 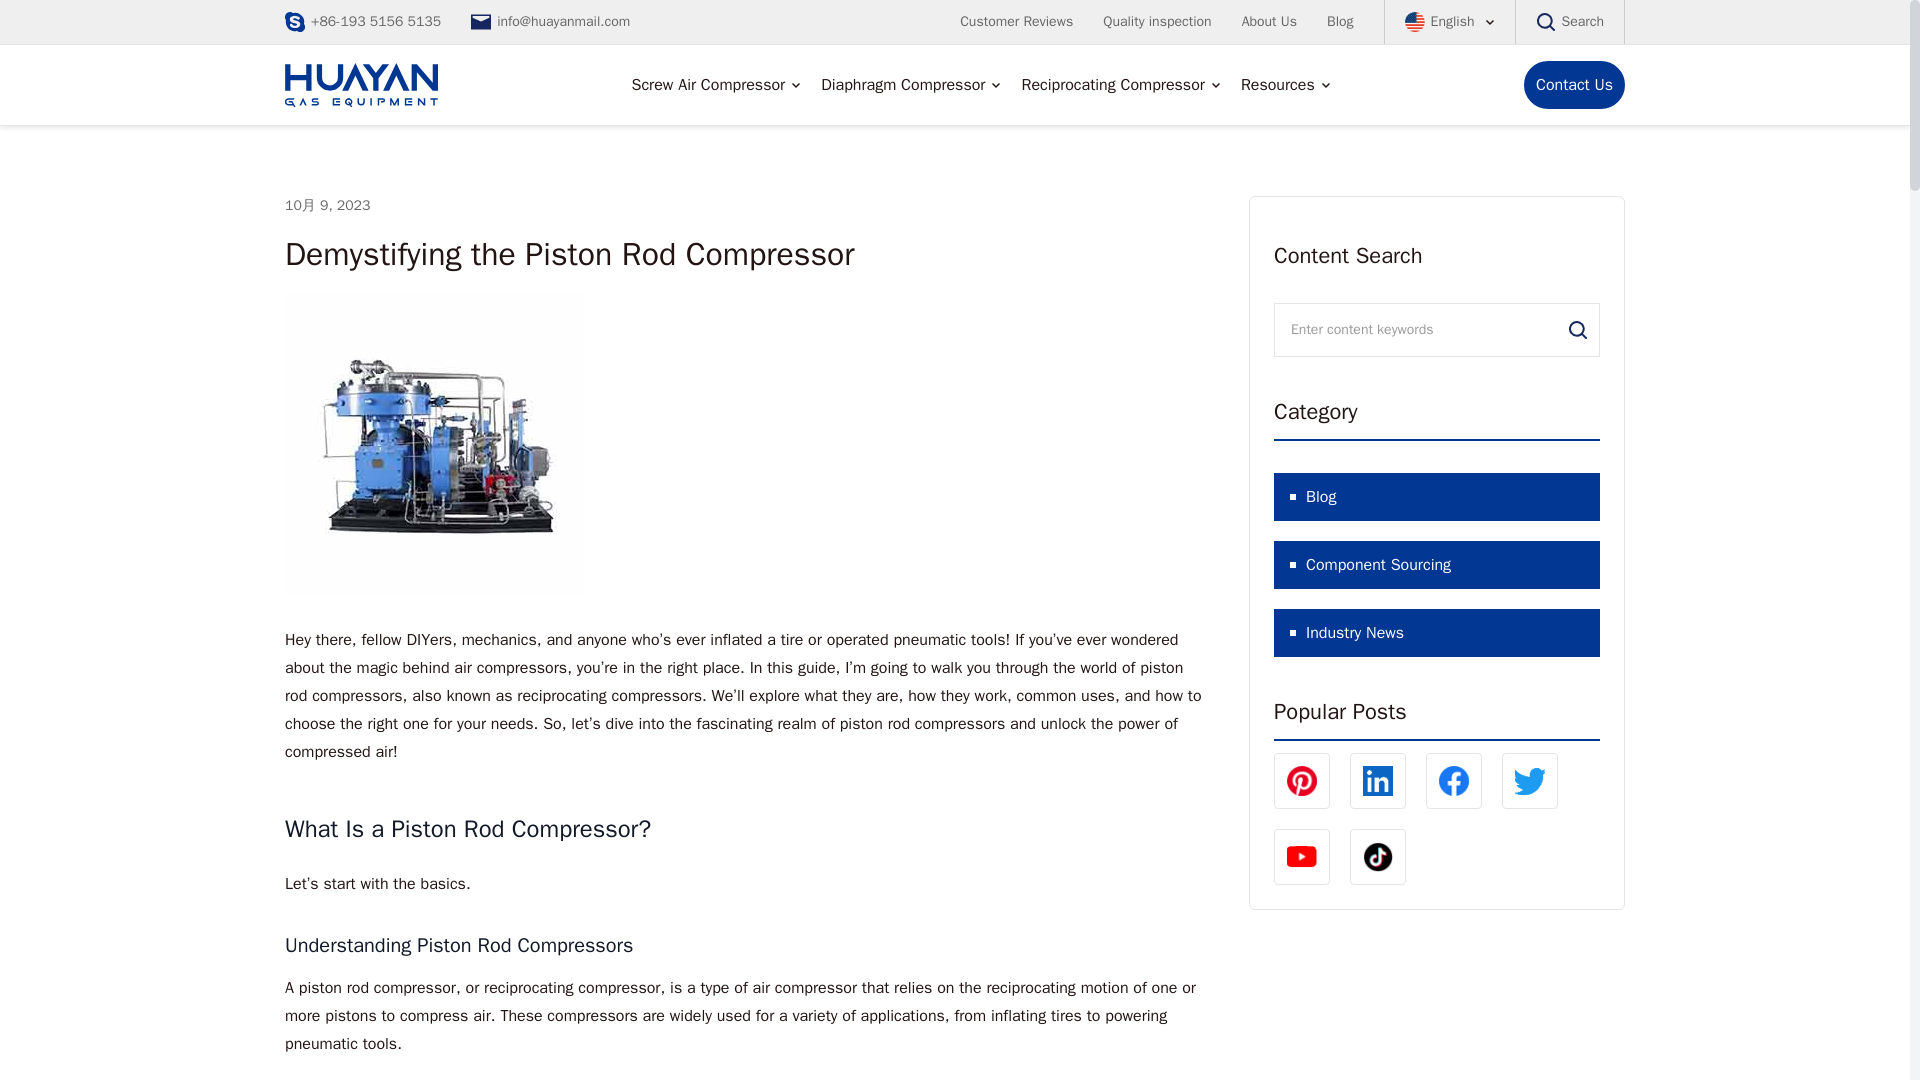 I want to click on Blog, so click(x=1340, y=12).